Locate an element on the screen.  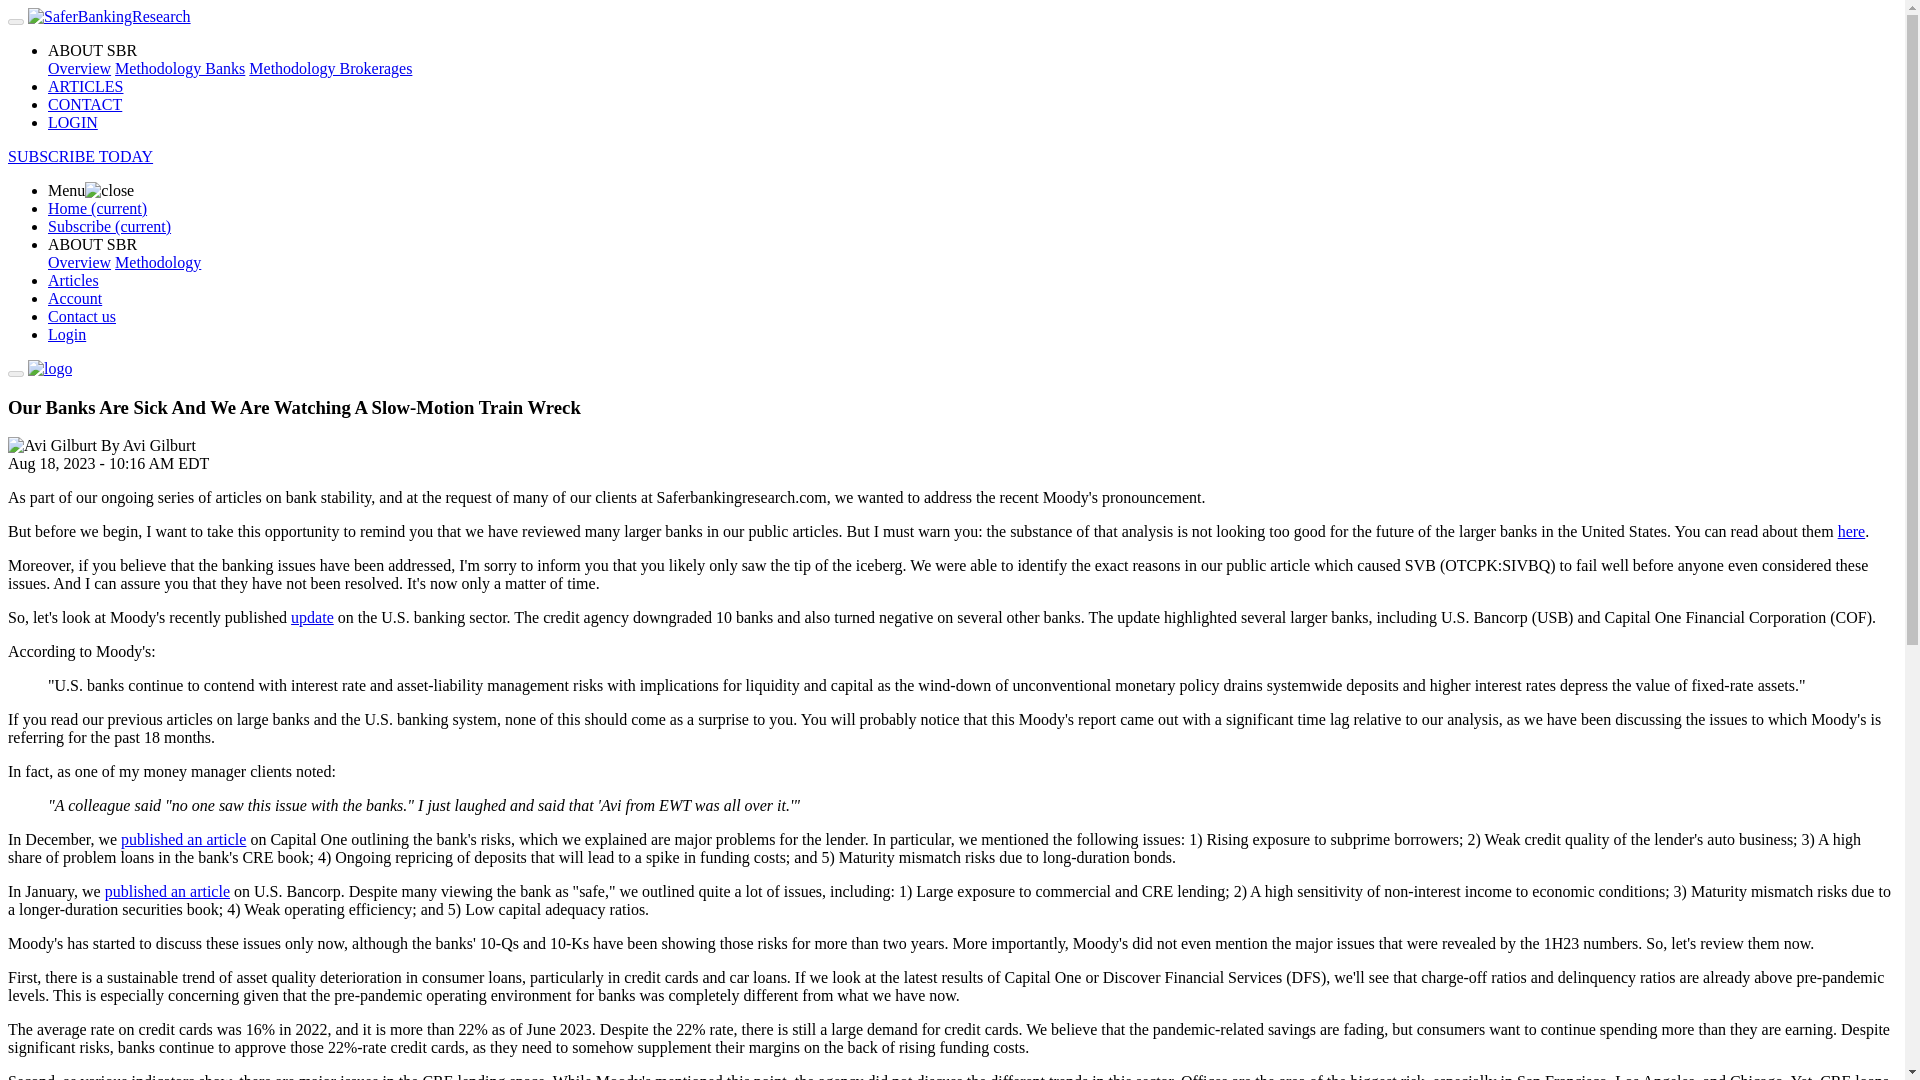
ARTICLES is located at coordinates (85, 86).